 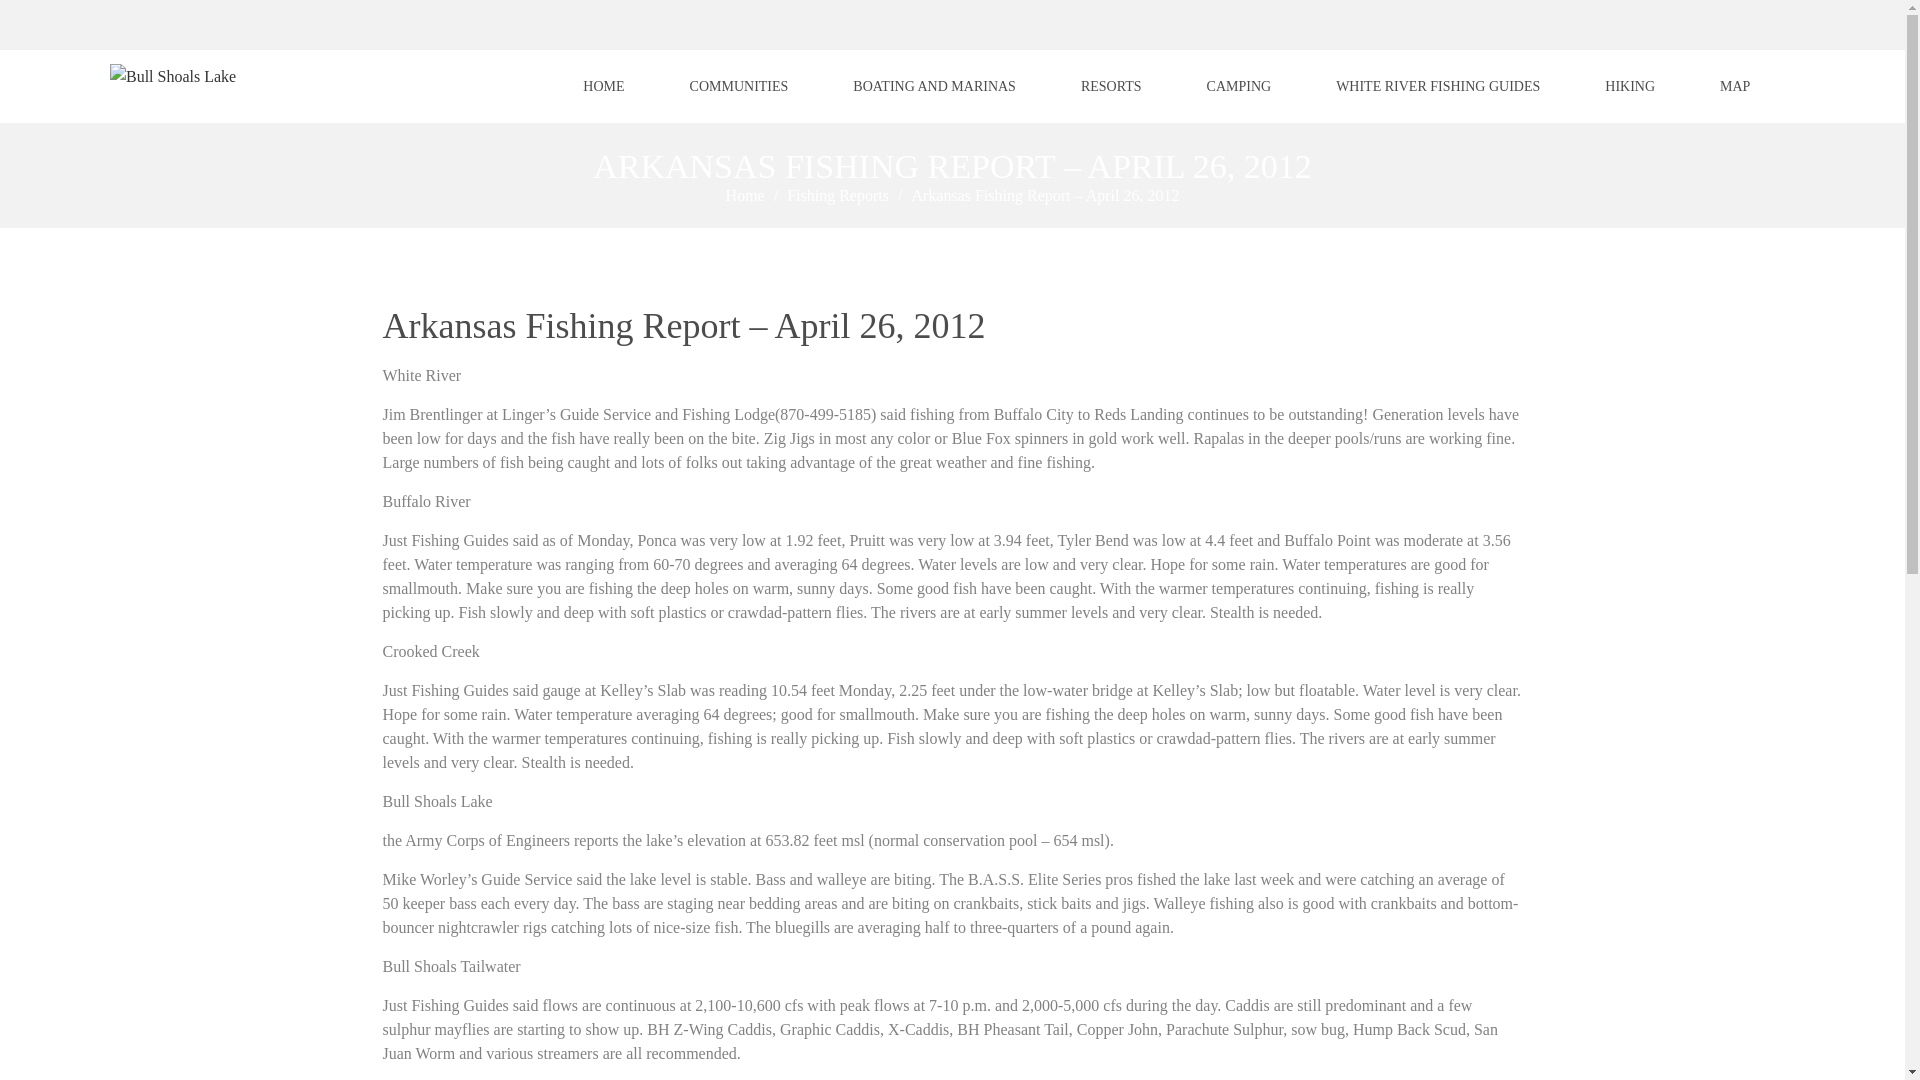 I want to click on MAP, so click(x=1734, y=86).